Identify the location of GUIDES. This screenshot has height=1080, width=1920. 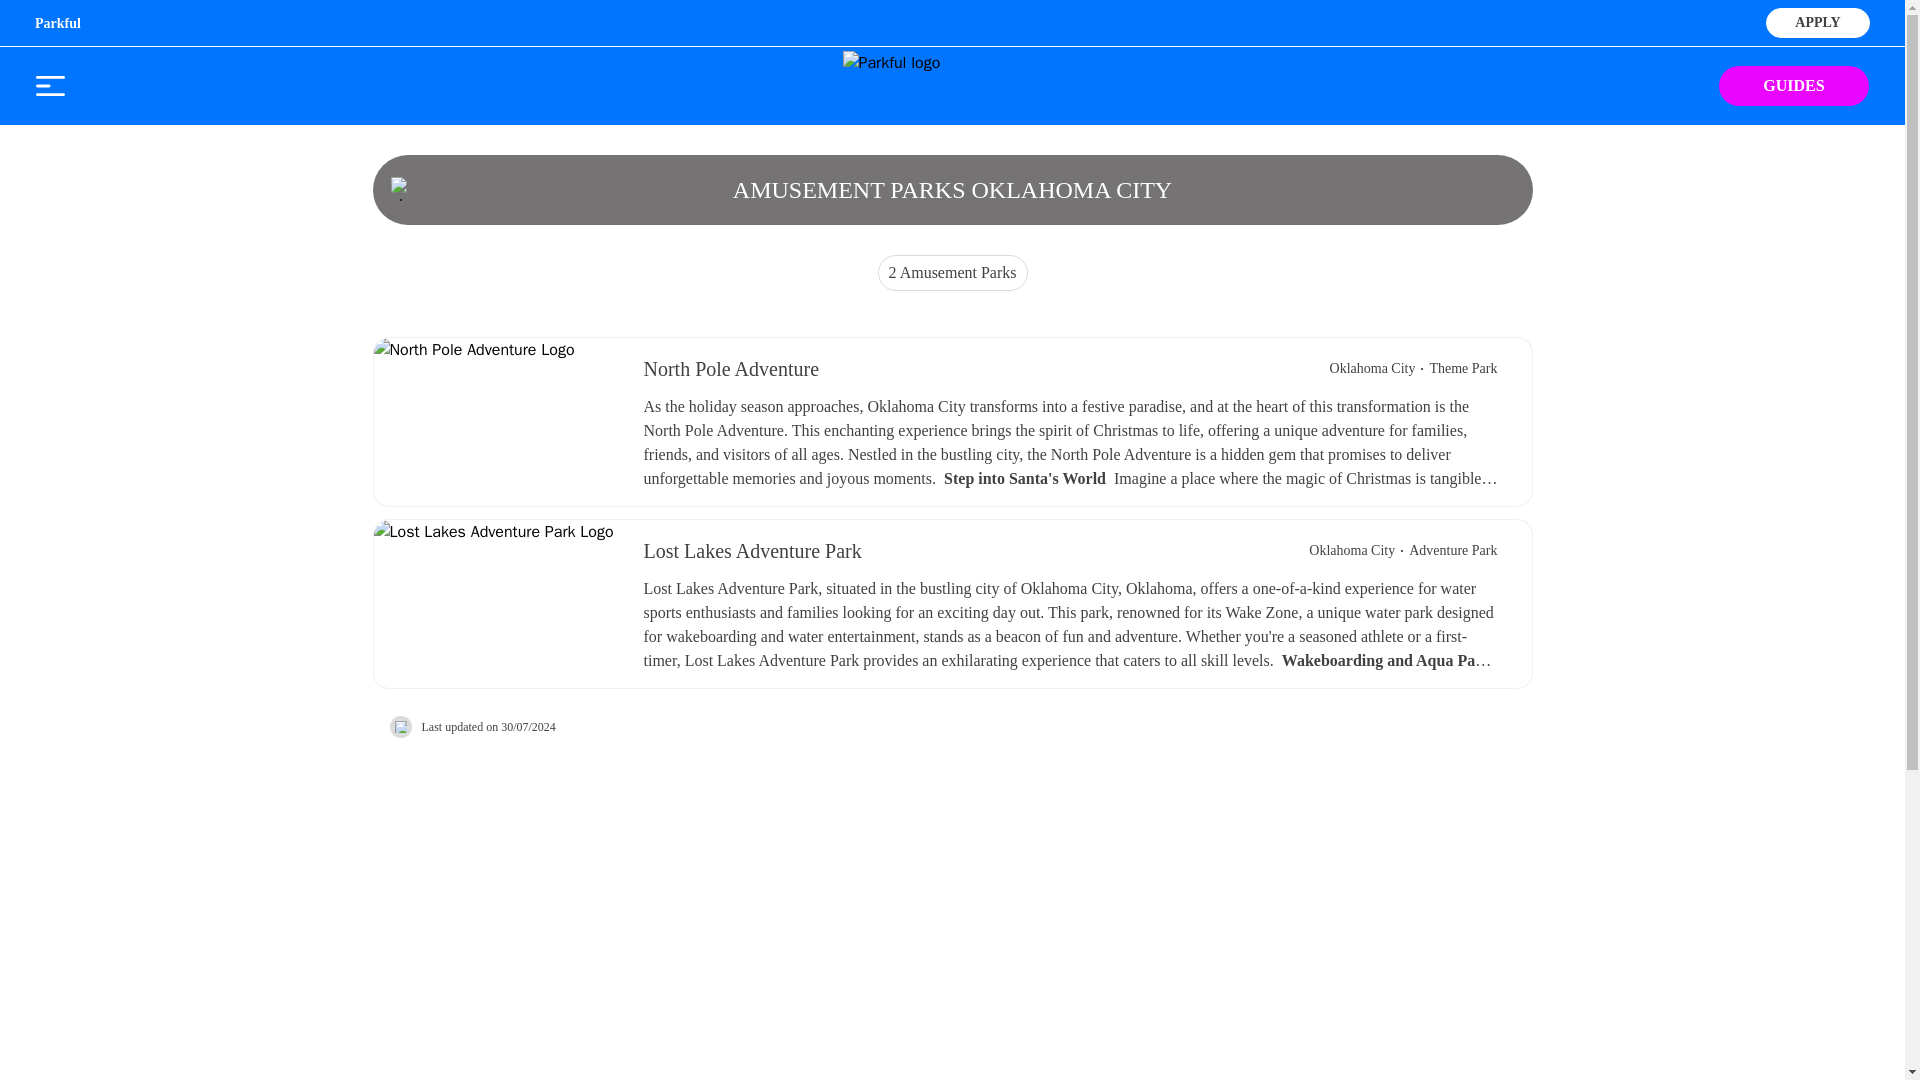
(1793, 85).